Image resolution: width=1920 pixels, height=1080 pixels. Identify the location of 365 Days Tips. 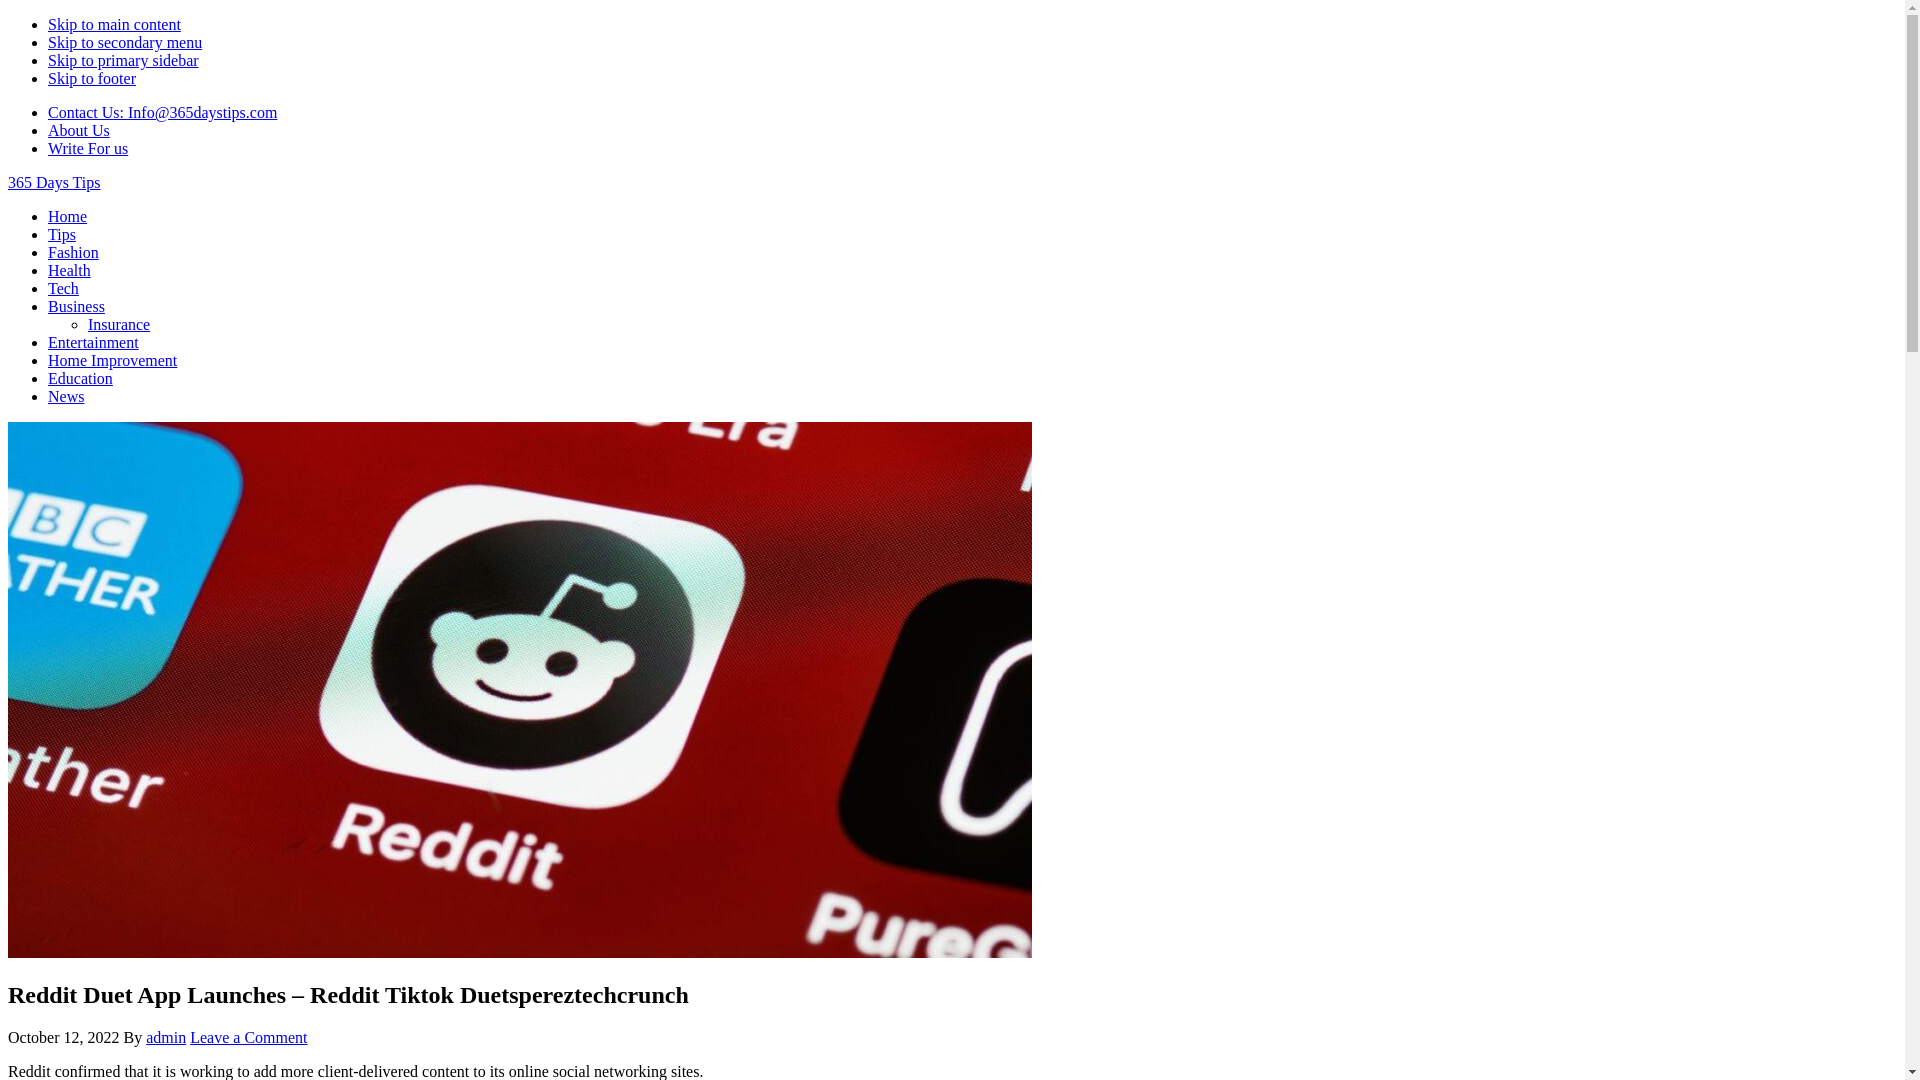
(54, 182).